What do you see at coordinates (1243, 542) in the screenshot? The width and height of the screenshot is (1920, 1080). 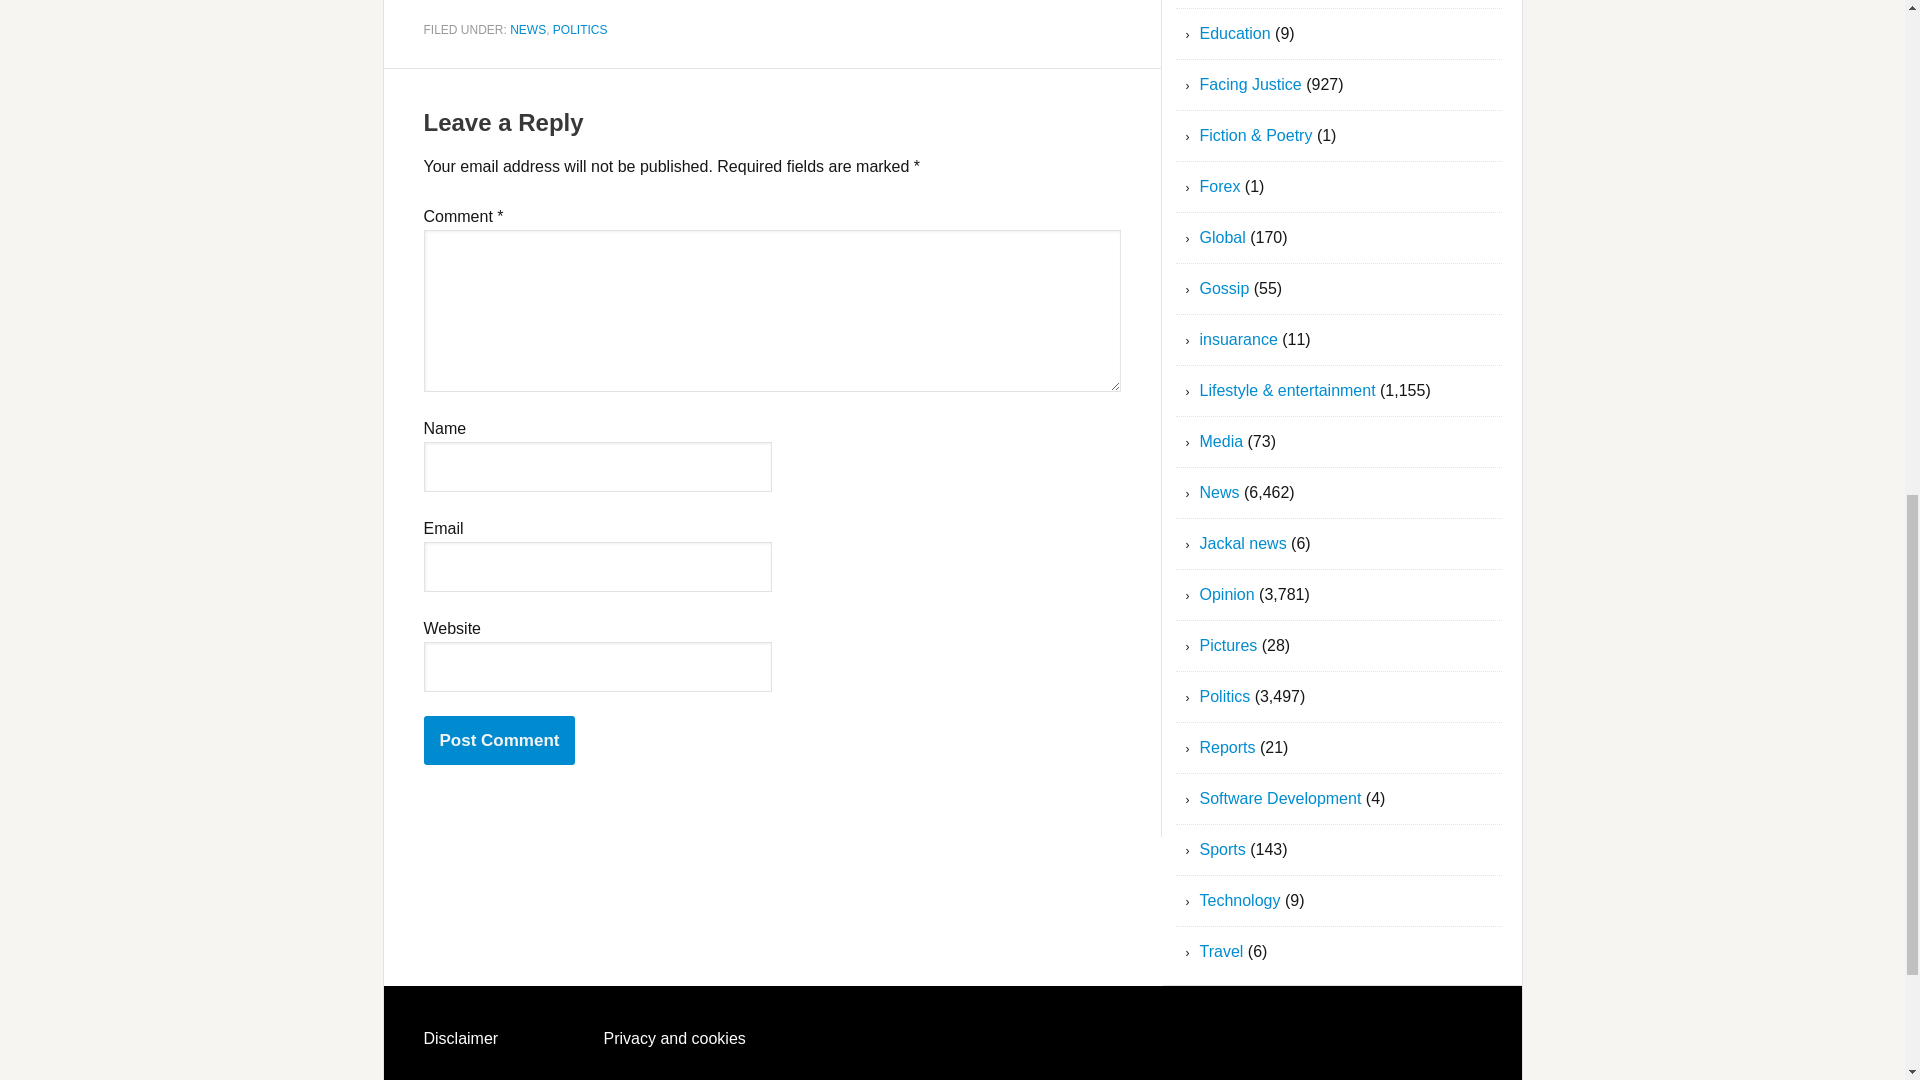 I see `Jackal news` at bounding box center [1243, 542].